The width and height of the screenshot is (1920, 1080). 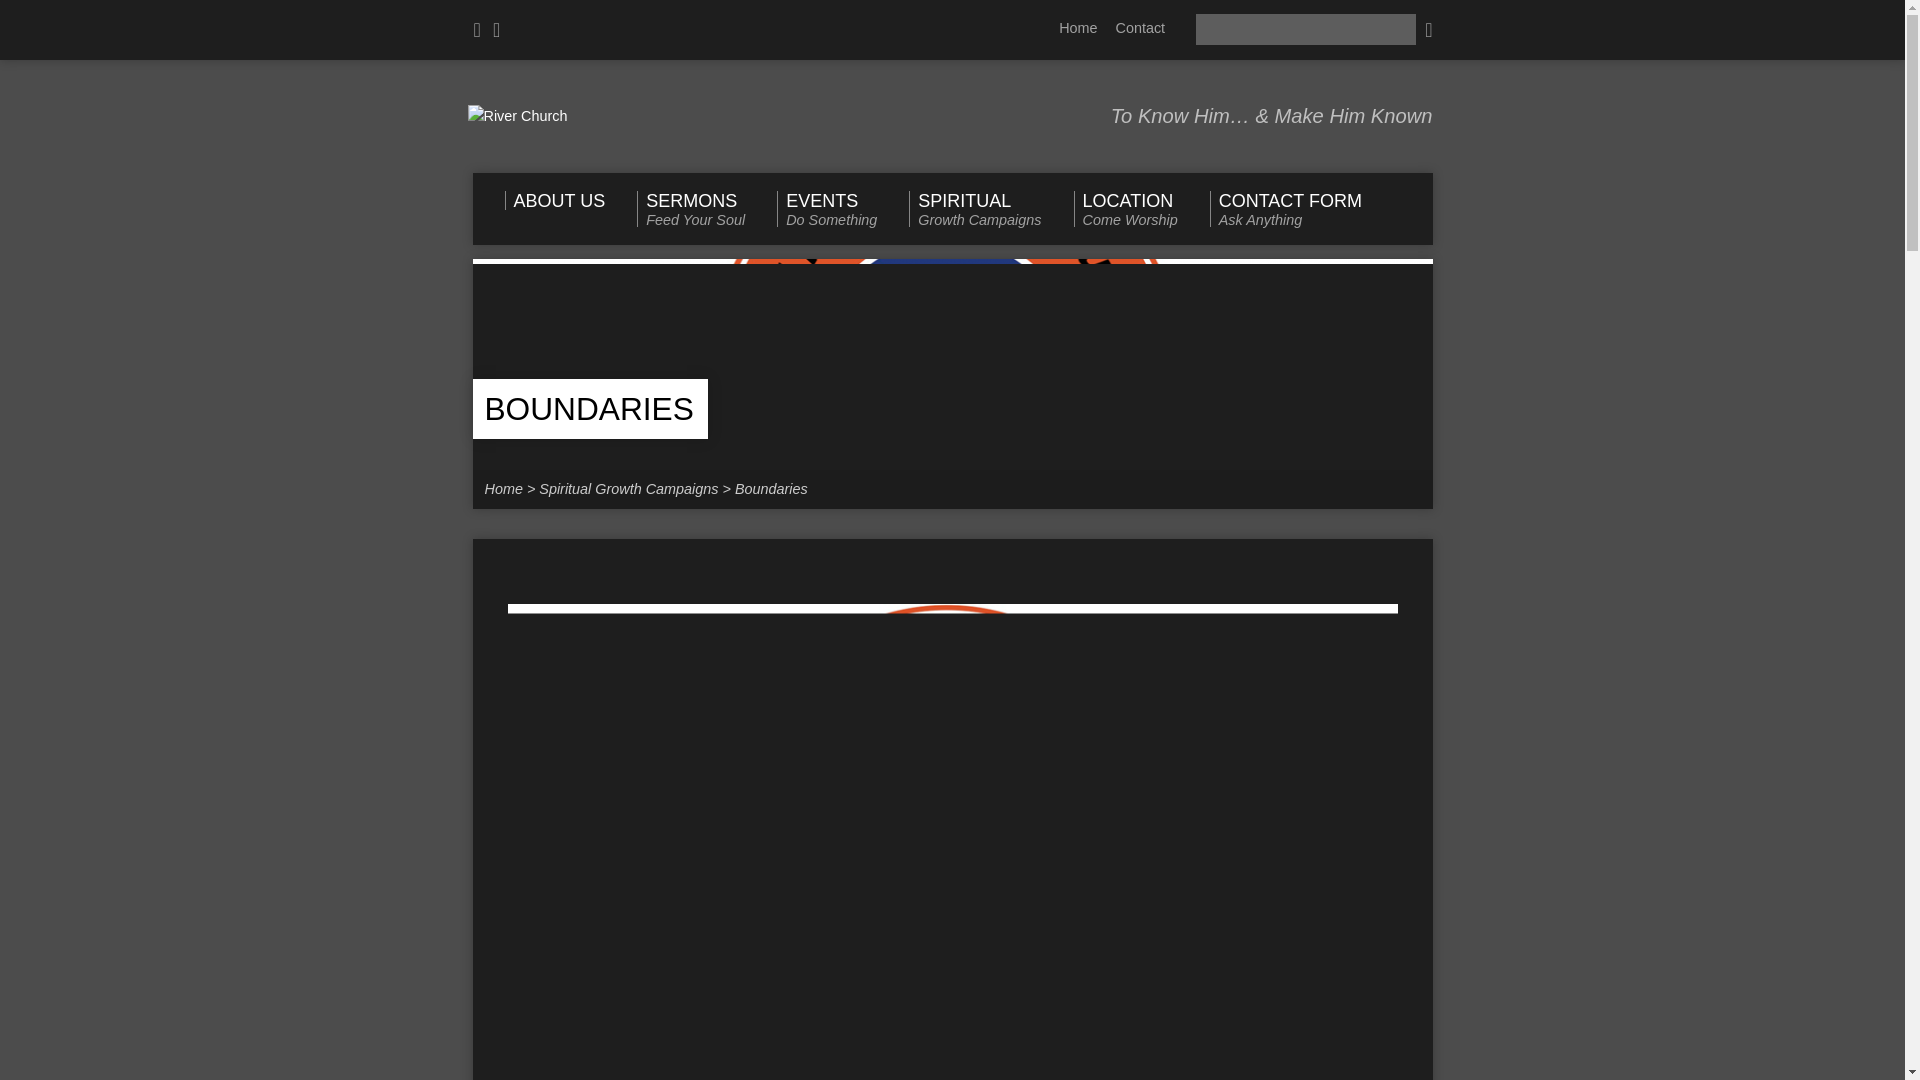 I want to click on Home, so click(x=502, y=488).